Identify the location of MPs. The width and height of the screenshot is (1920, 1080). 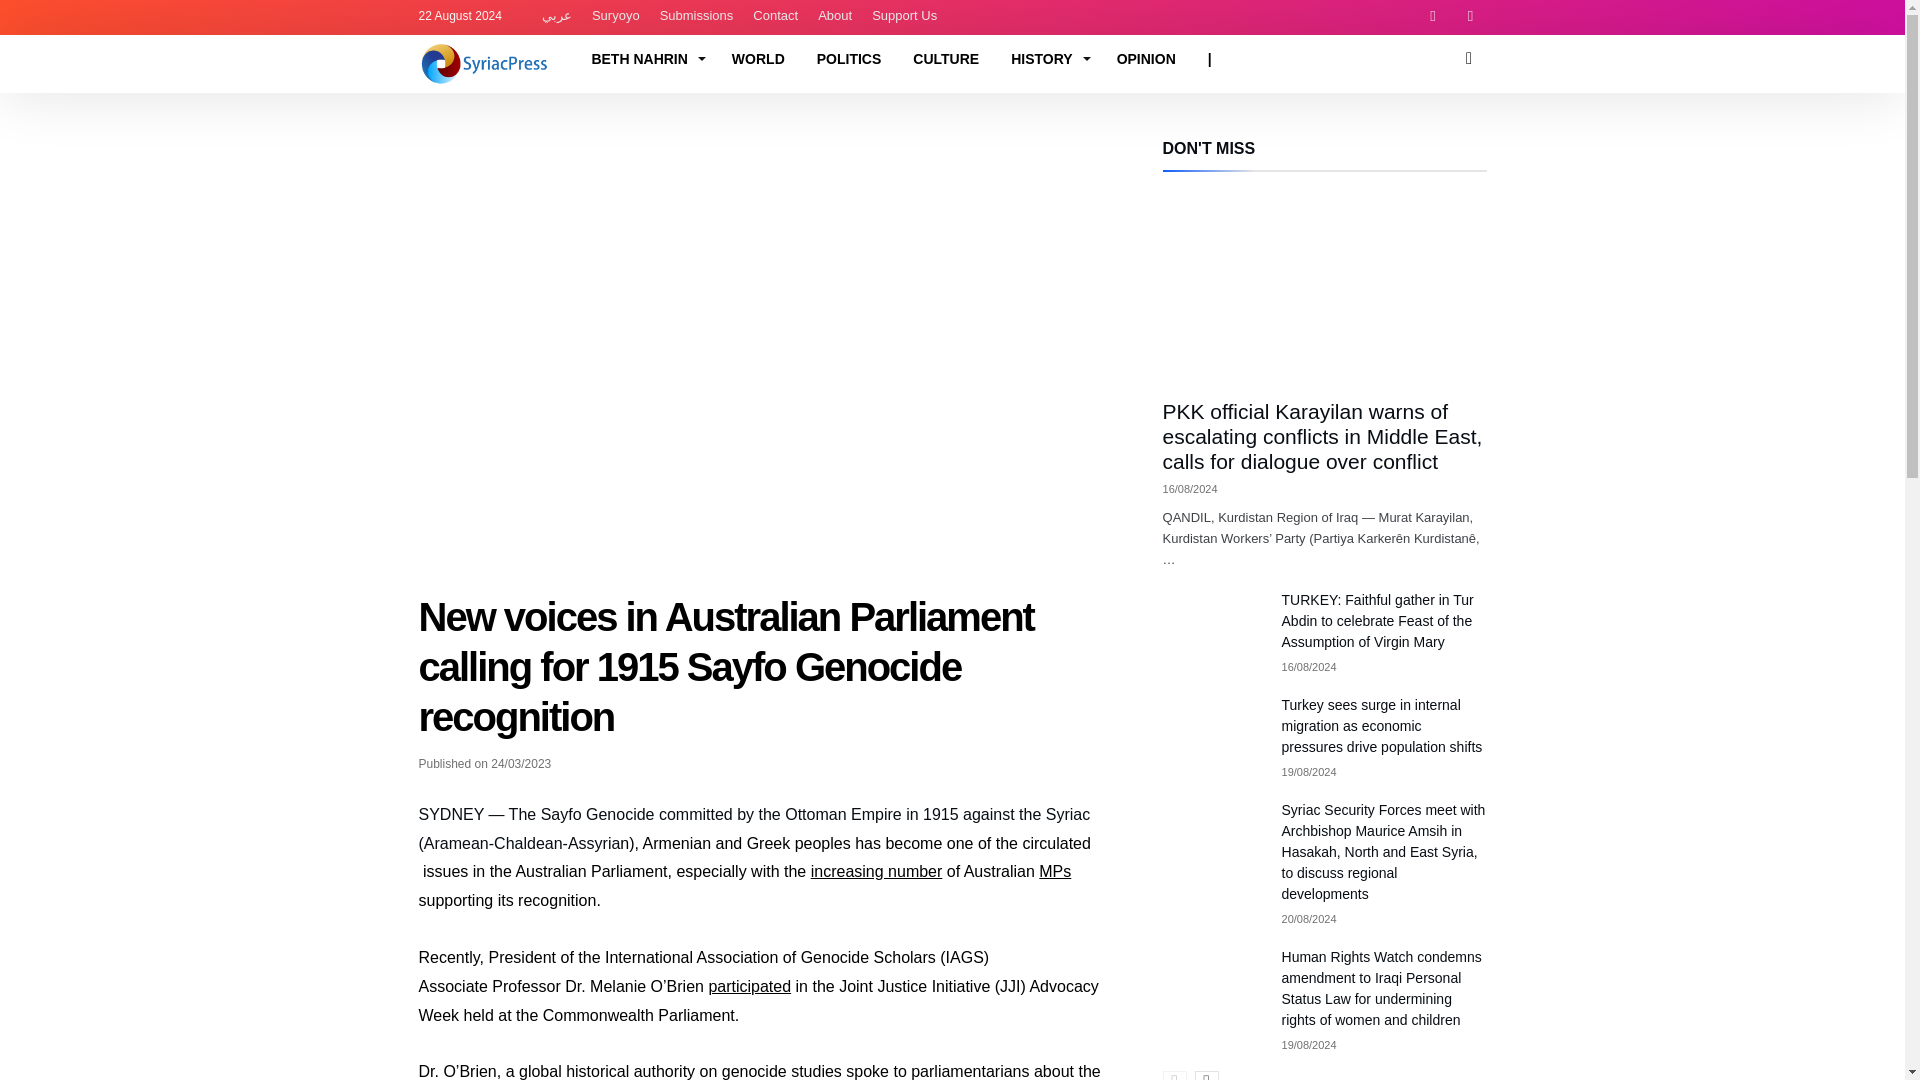
(1054, 871).